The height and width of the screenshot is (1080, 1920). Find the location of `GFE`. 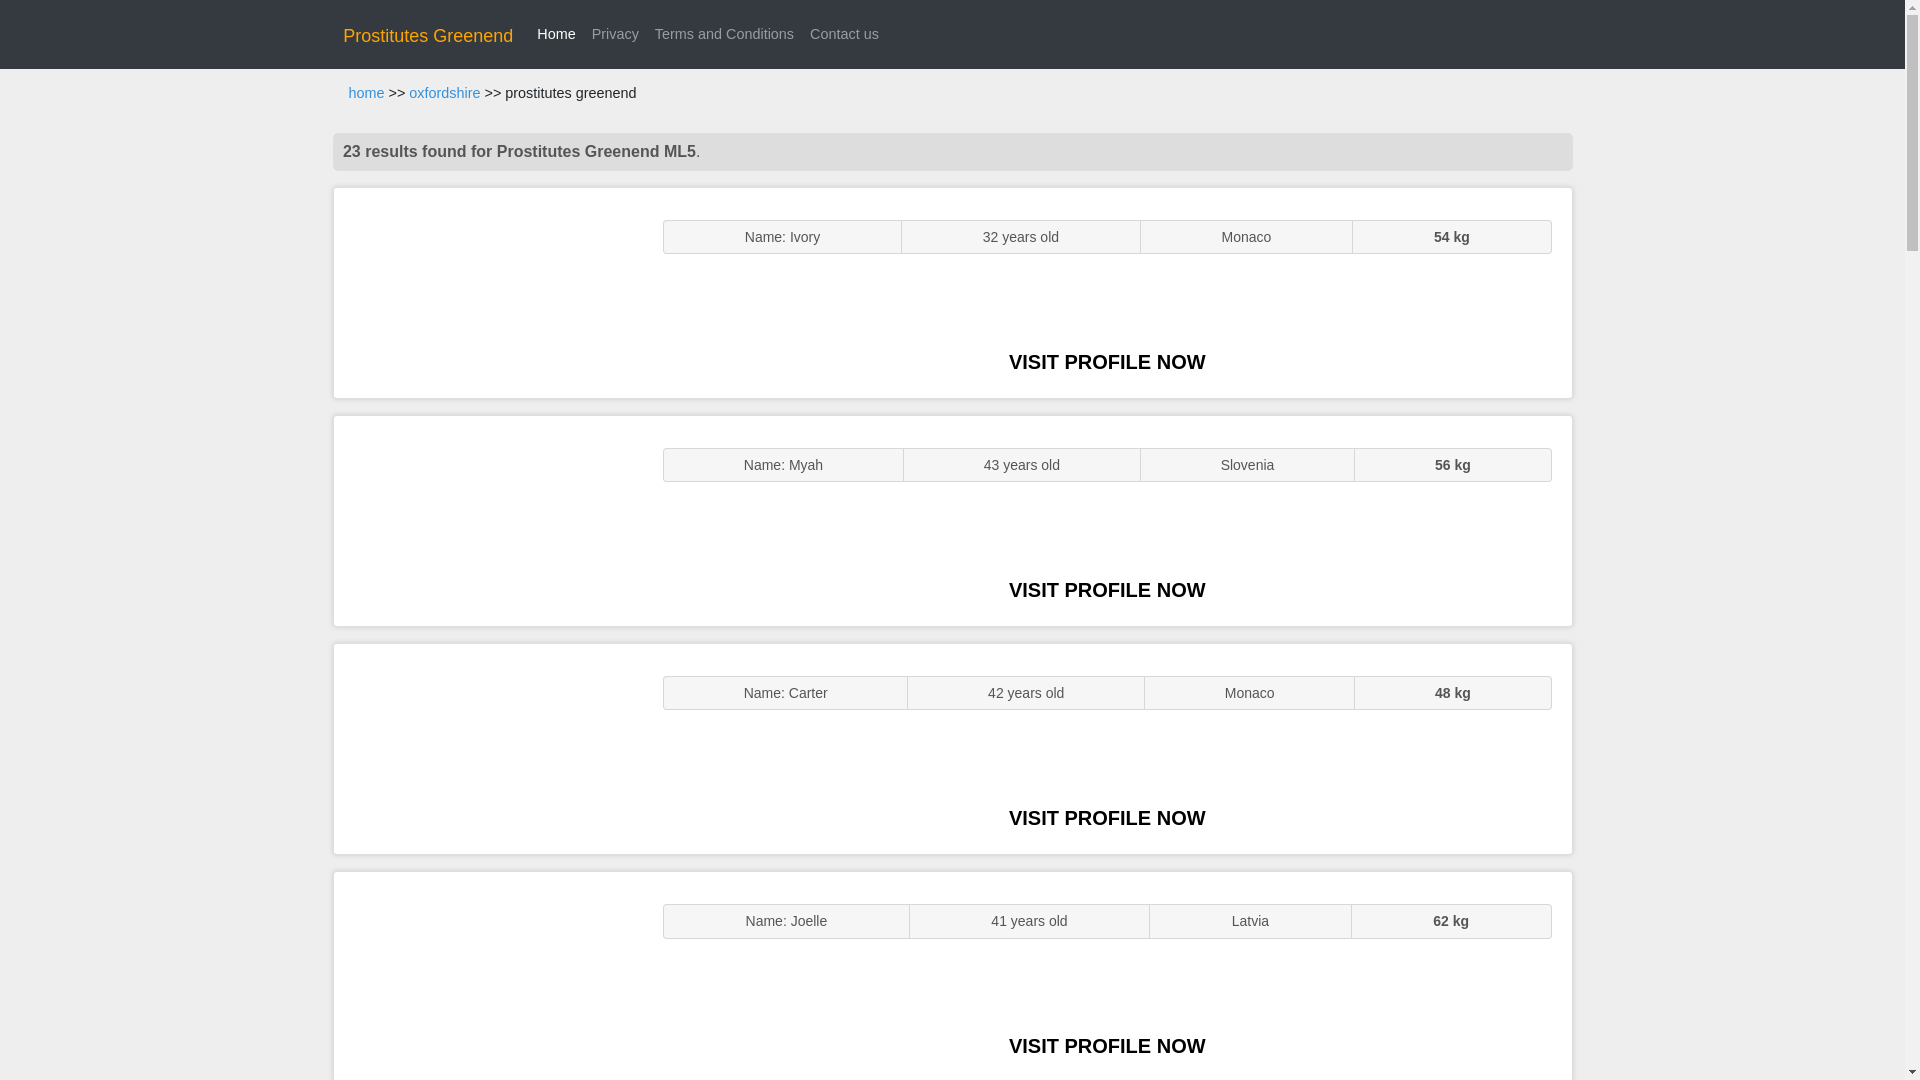

GFE is located at coordinates (488, 520).